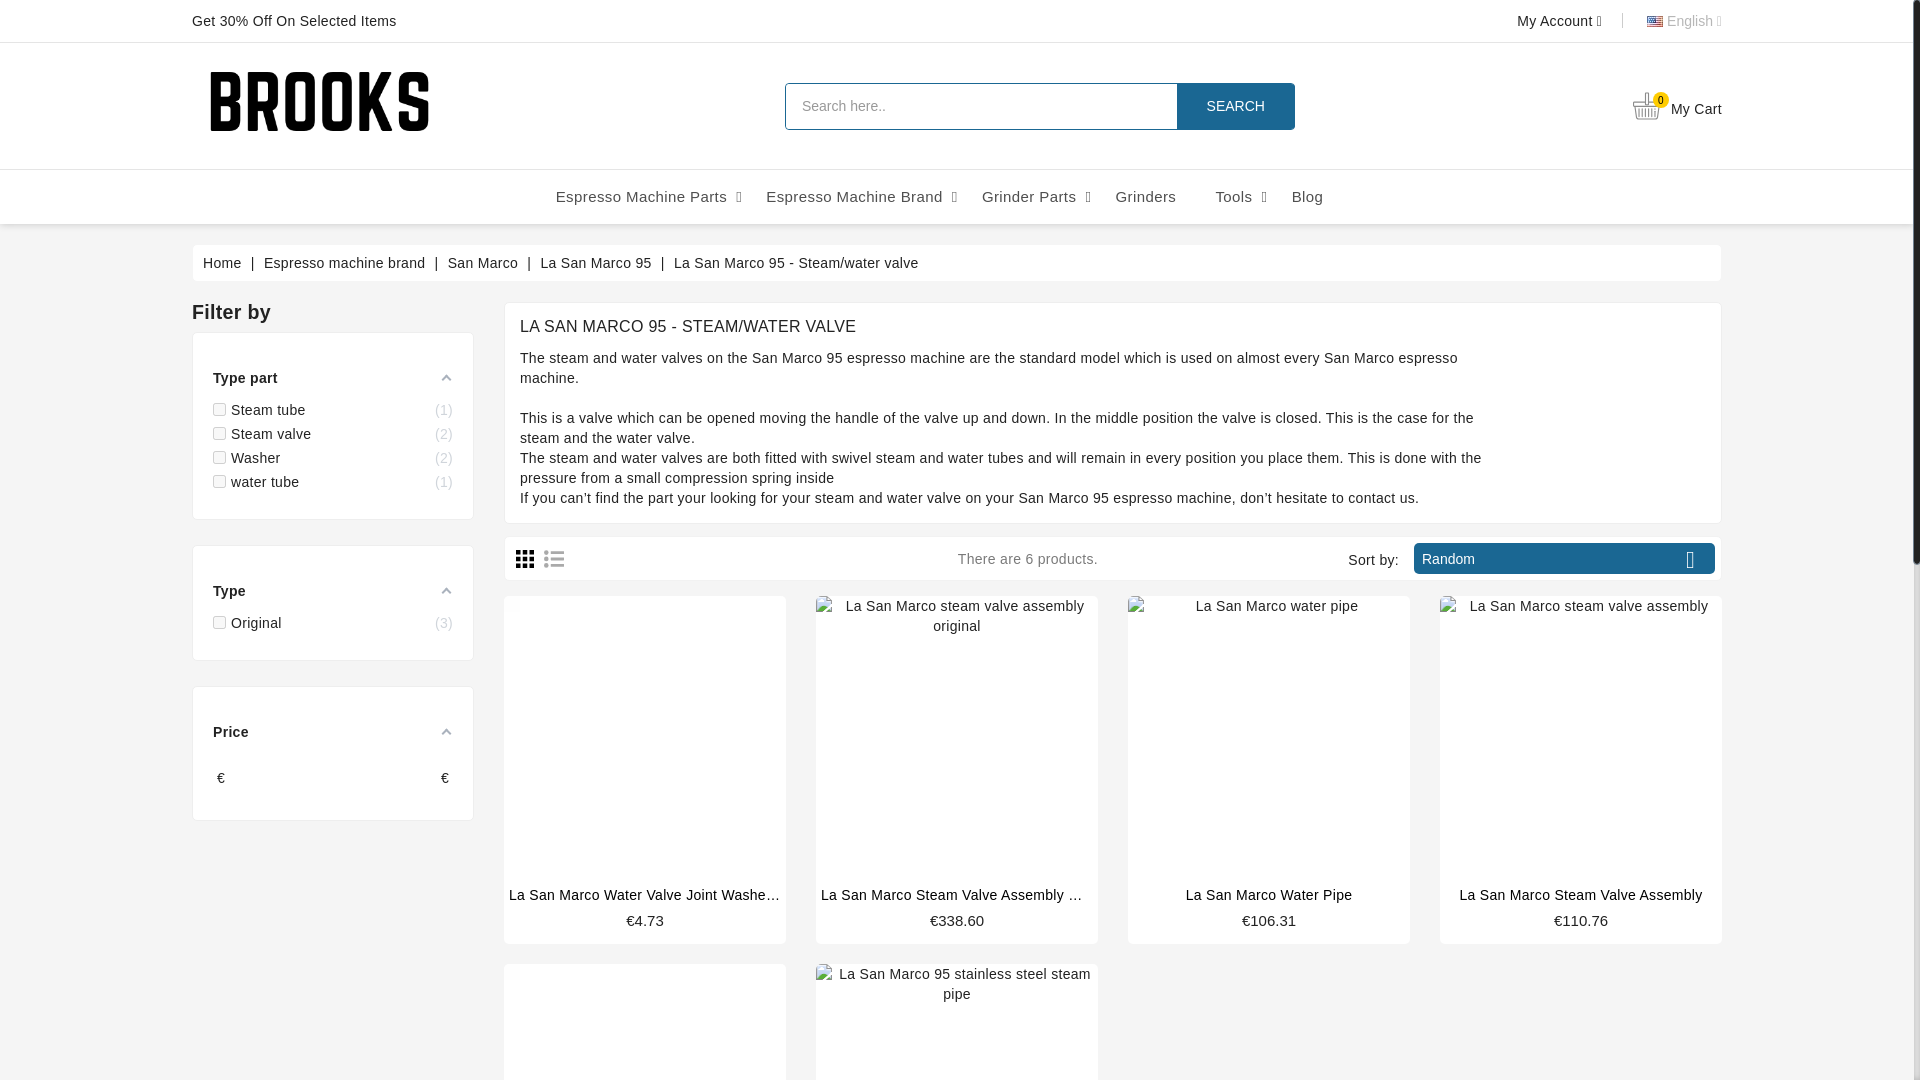  I want to click on 1930, so click(220, 622).